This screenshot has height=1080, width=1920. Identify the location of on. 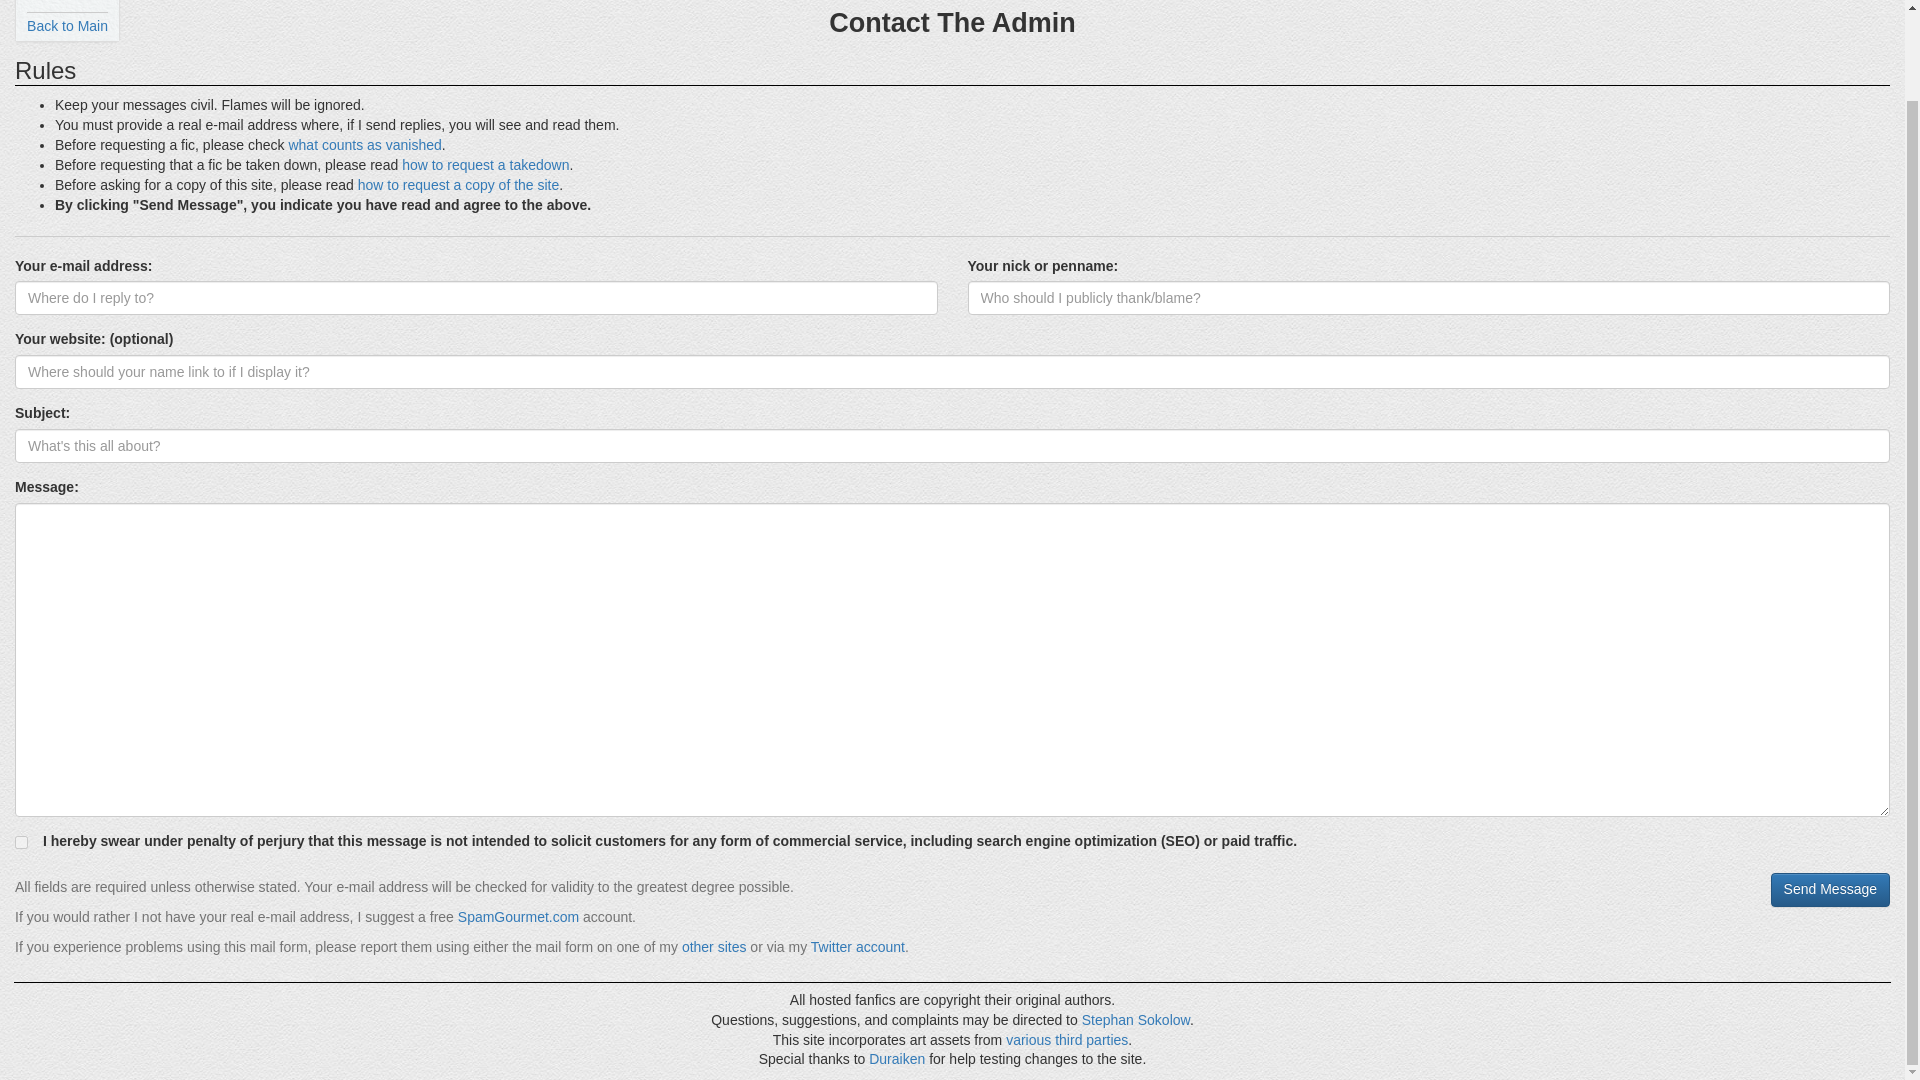
(22, 842).